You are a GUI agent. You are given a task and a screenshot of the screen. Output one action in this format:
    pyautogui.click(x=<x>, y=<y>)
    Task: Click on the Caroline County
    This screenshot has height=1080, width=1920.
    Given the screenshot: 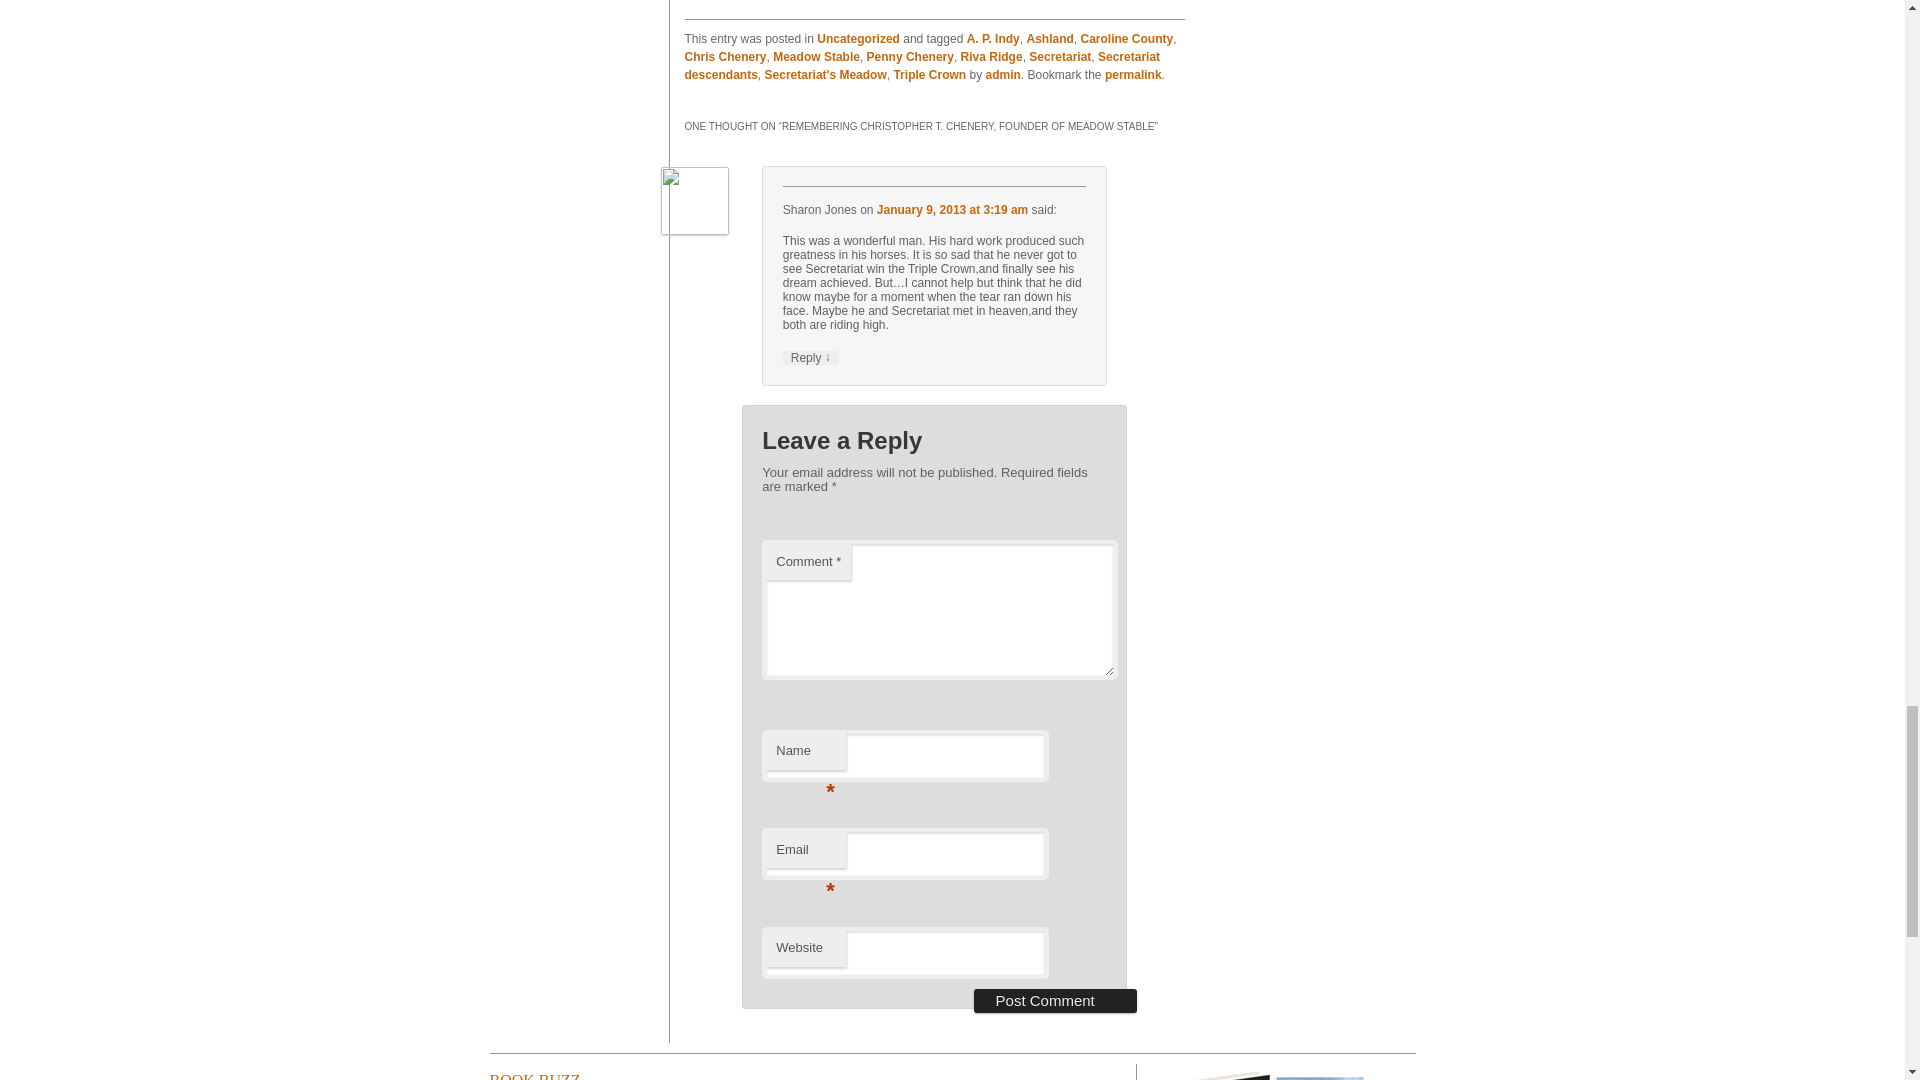 What is the action you would take?
    pyautogui.click(x=1126, y=39)
    